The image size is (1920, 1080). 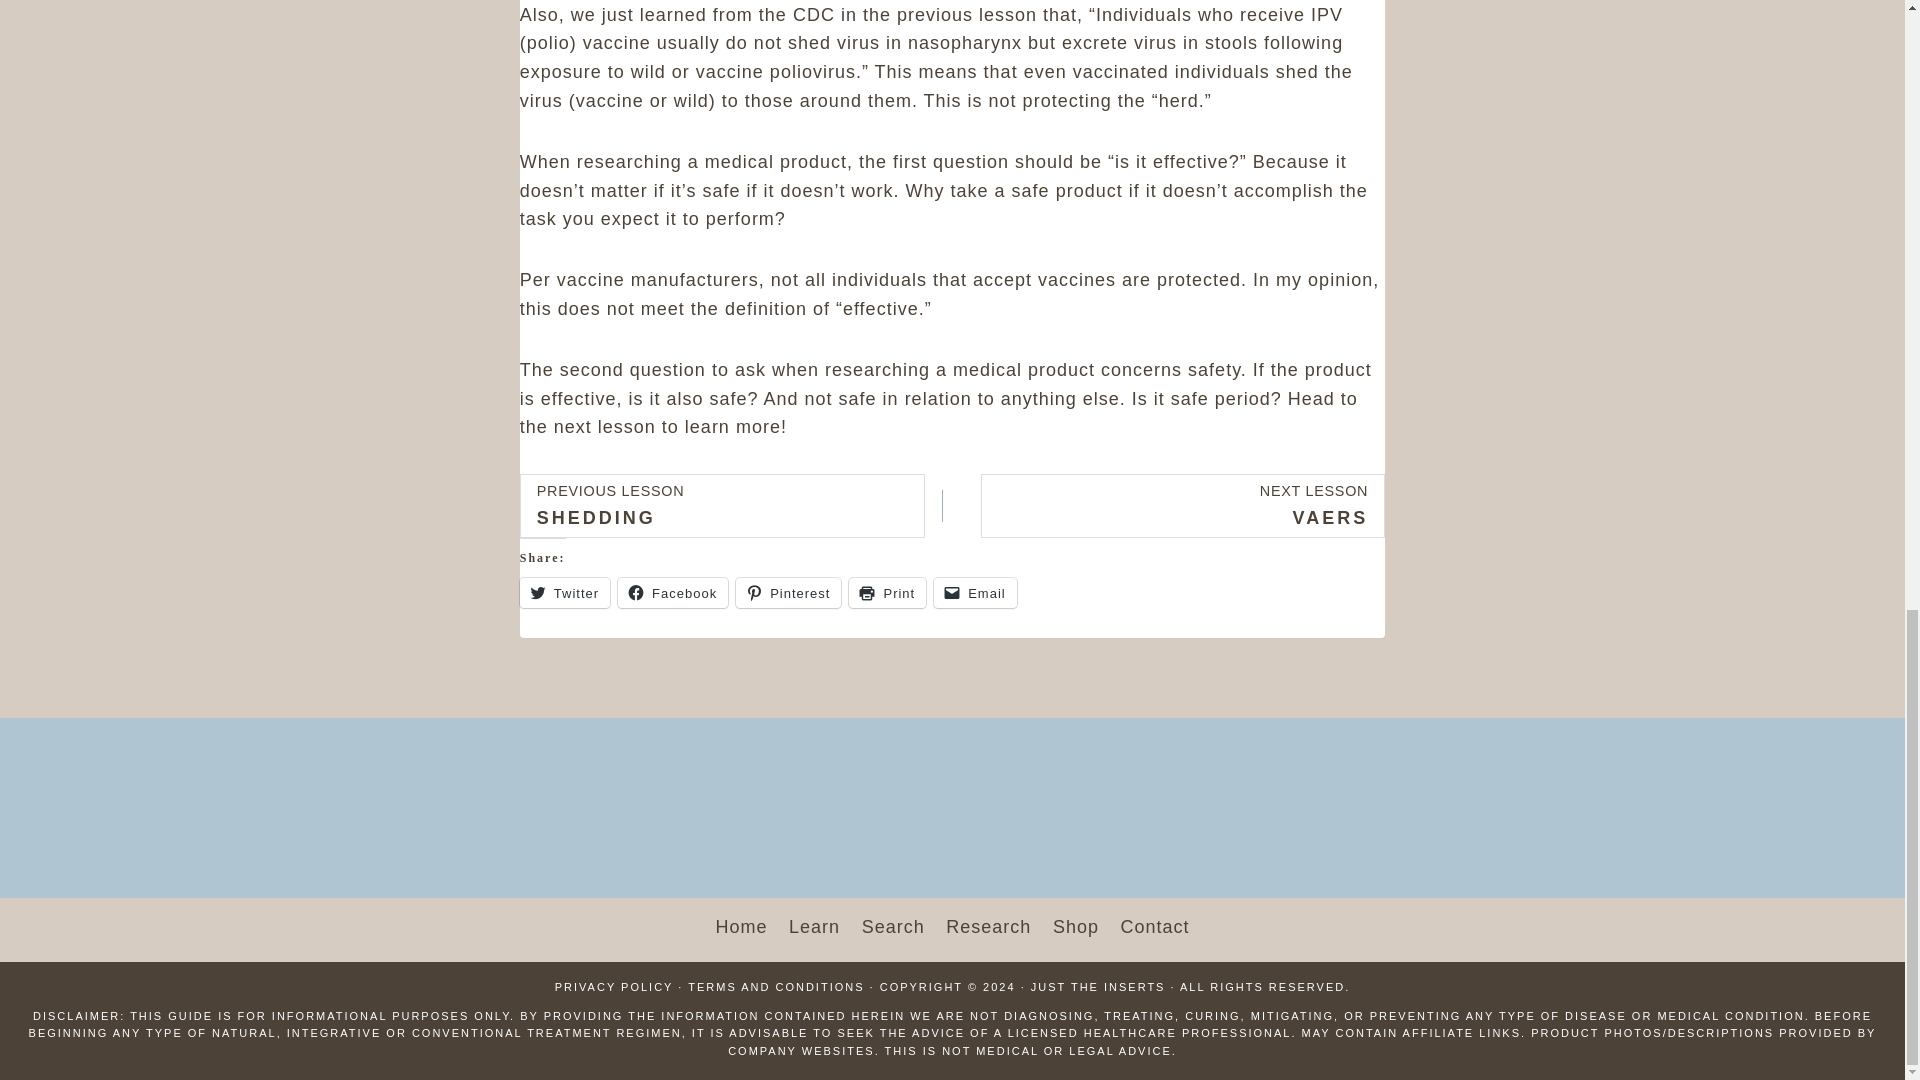 I want to click on Learn, so click(x=814, y=928).